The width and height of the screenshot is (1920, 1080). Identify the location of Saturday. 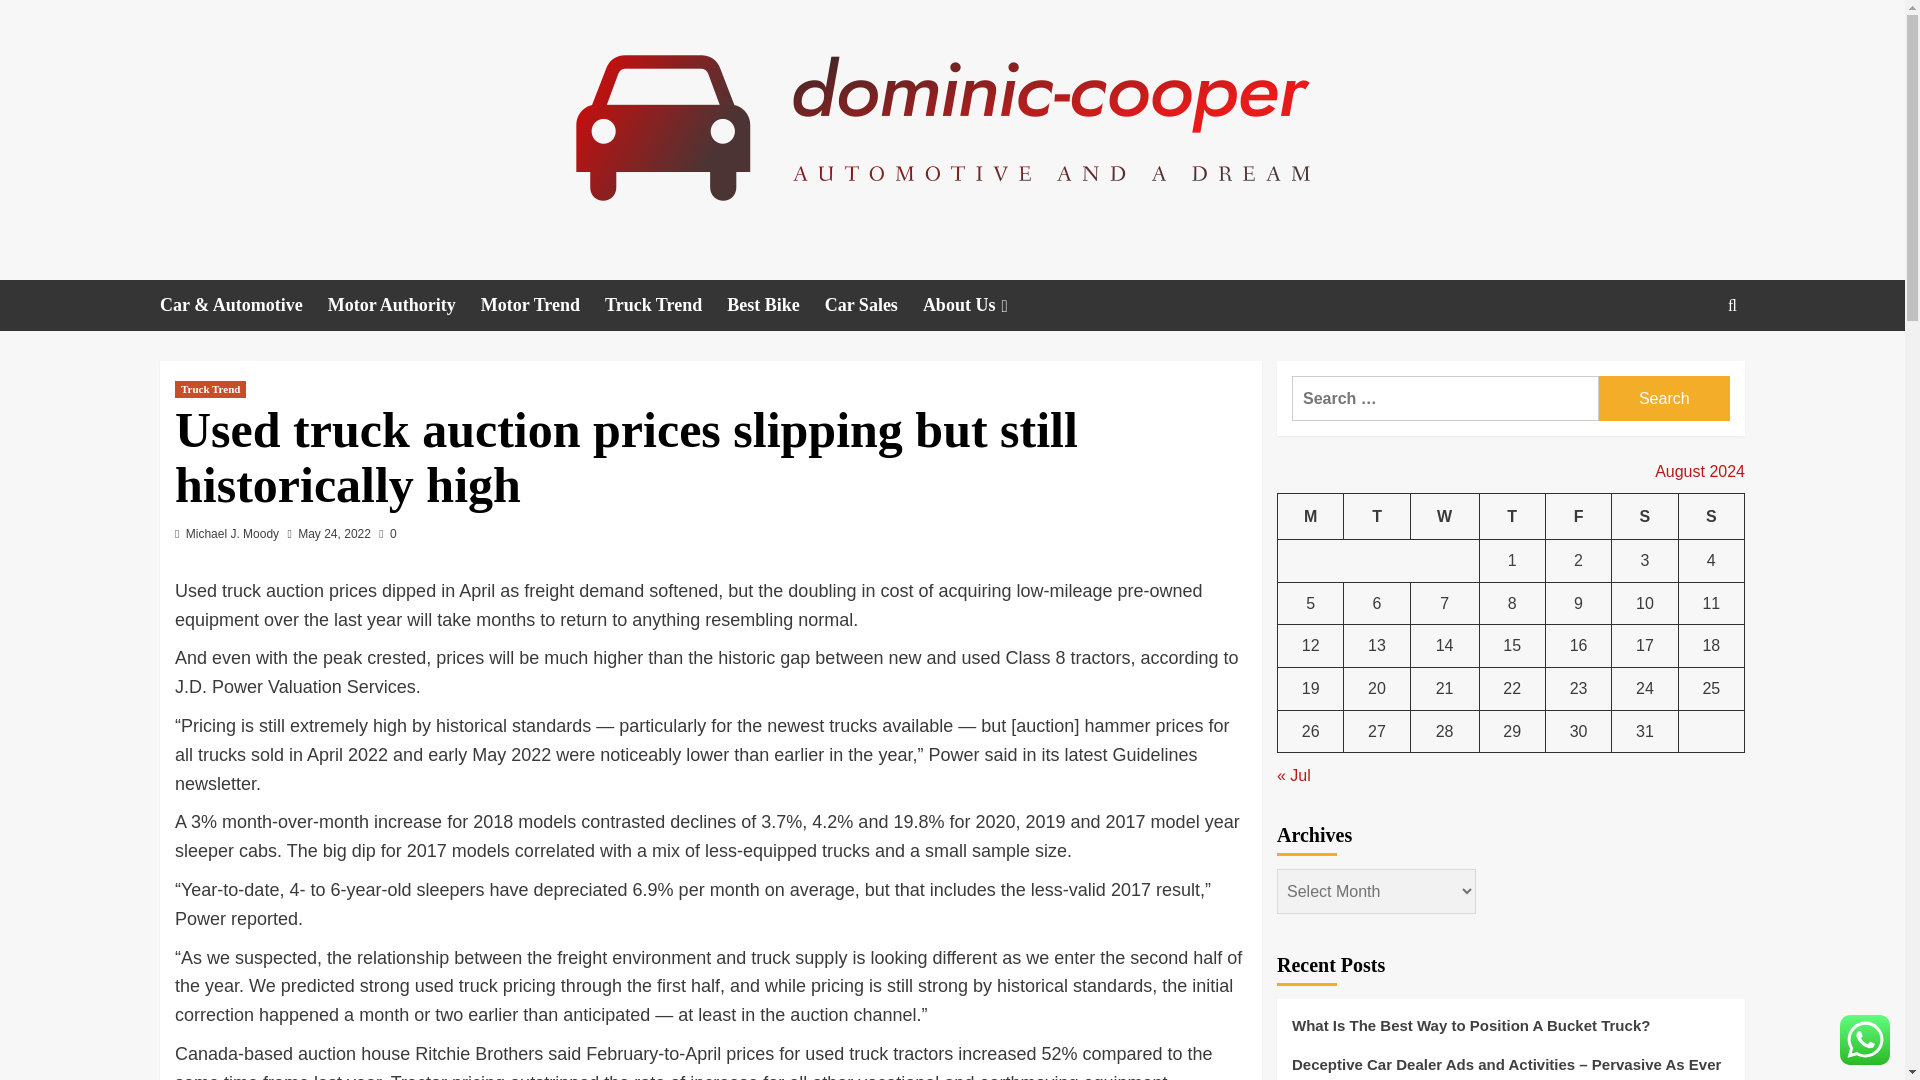
(1645, 516).